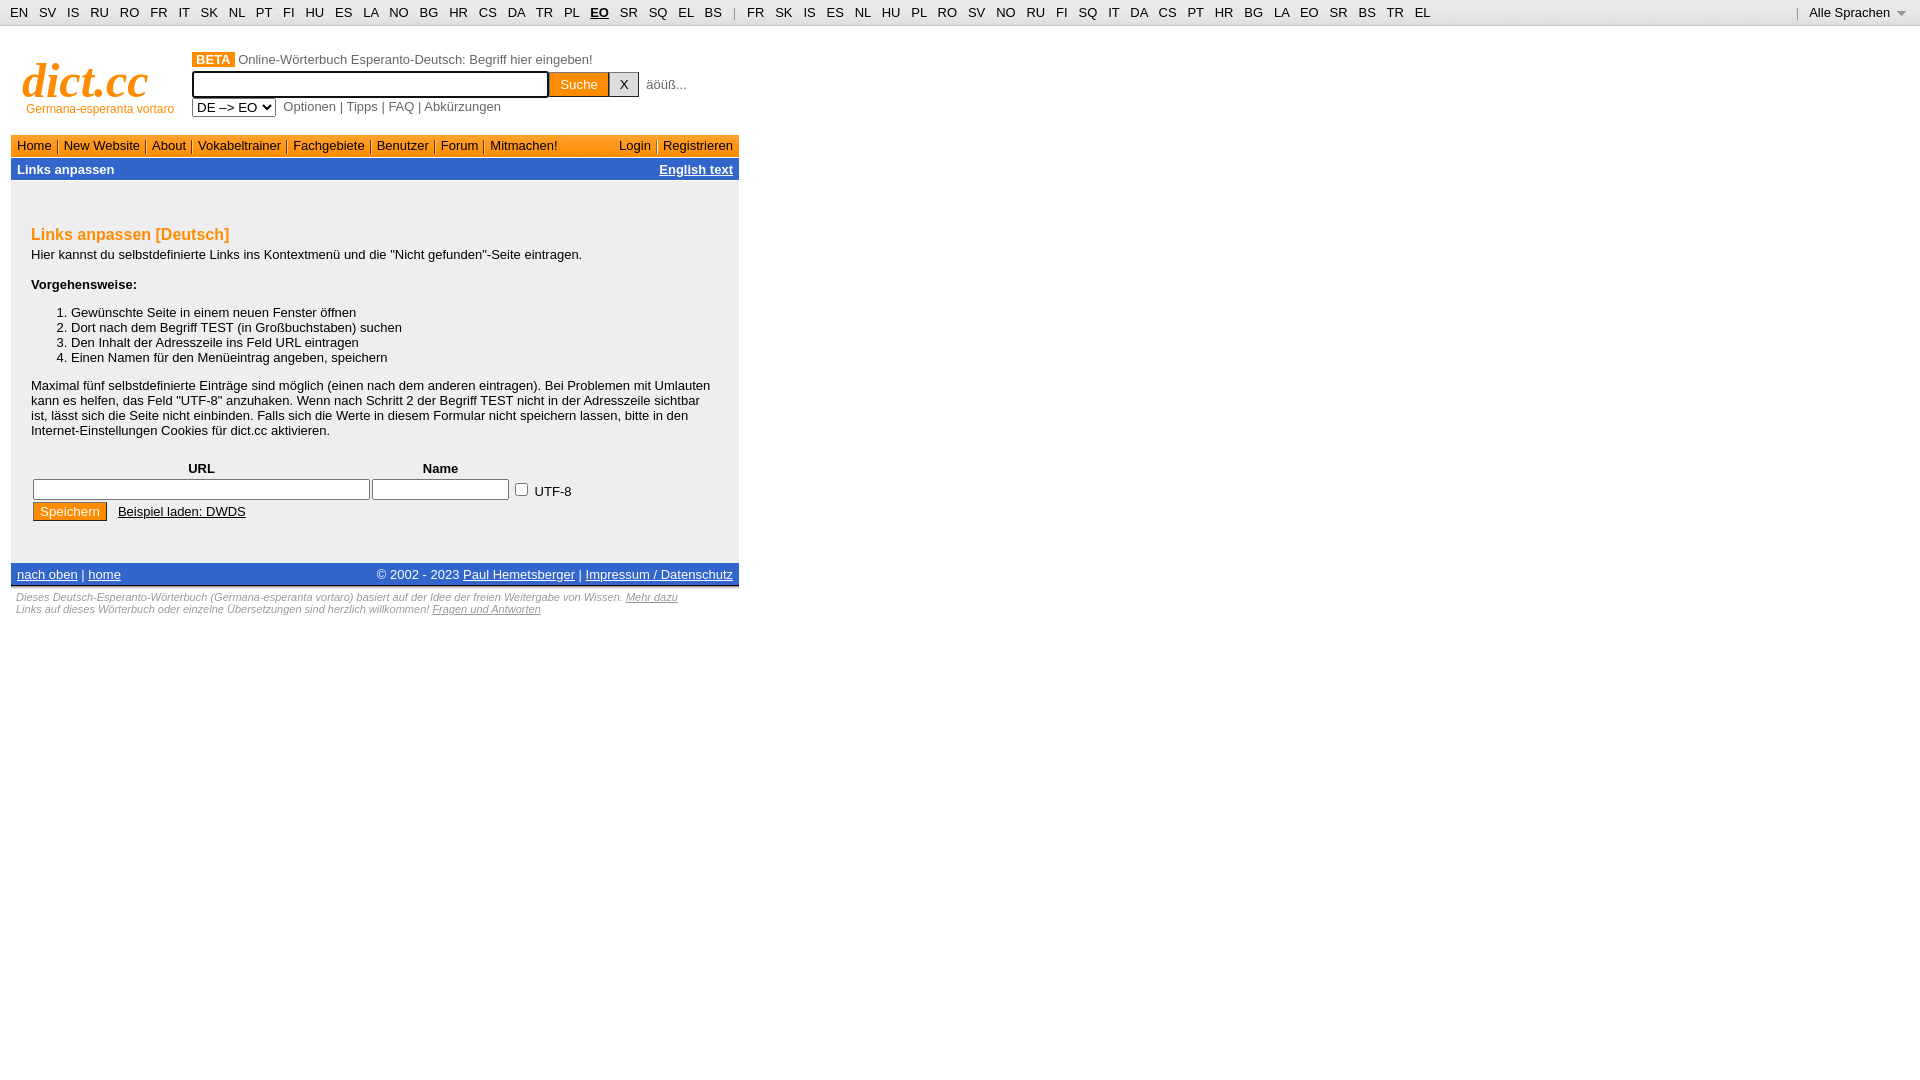  What do you see at coordinates (70, 512) in the screenshot?
I see `Speichern` at bounding box center [70, 512].